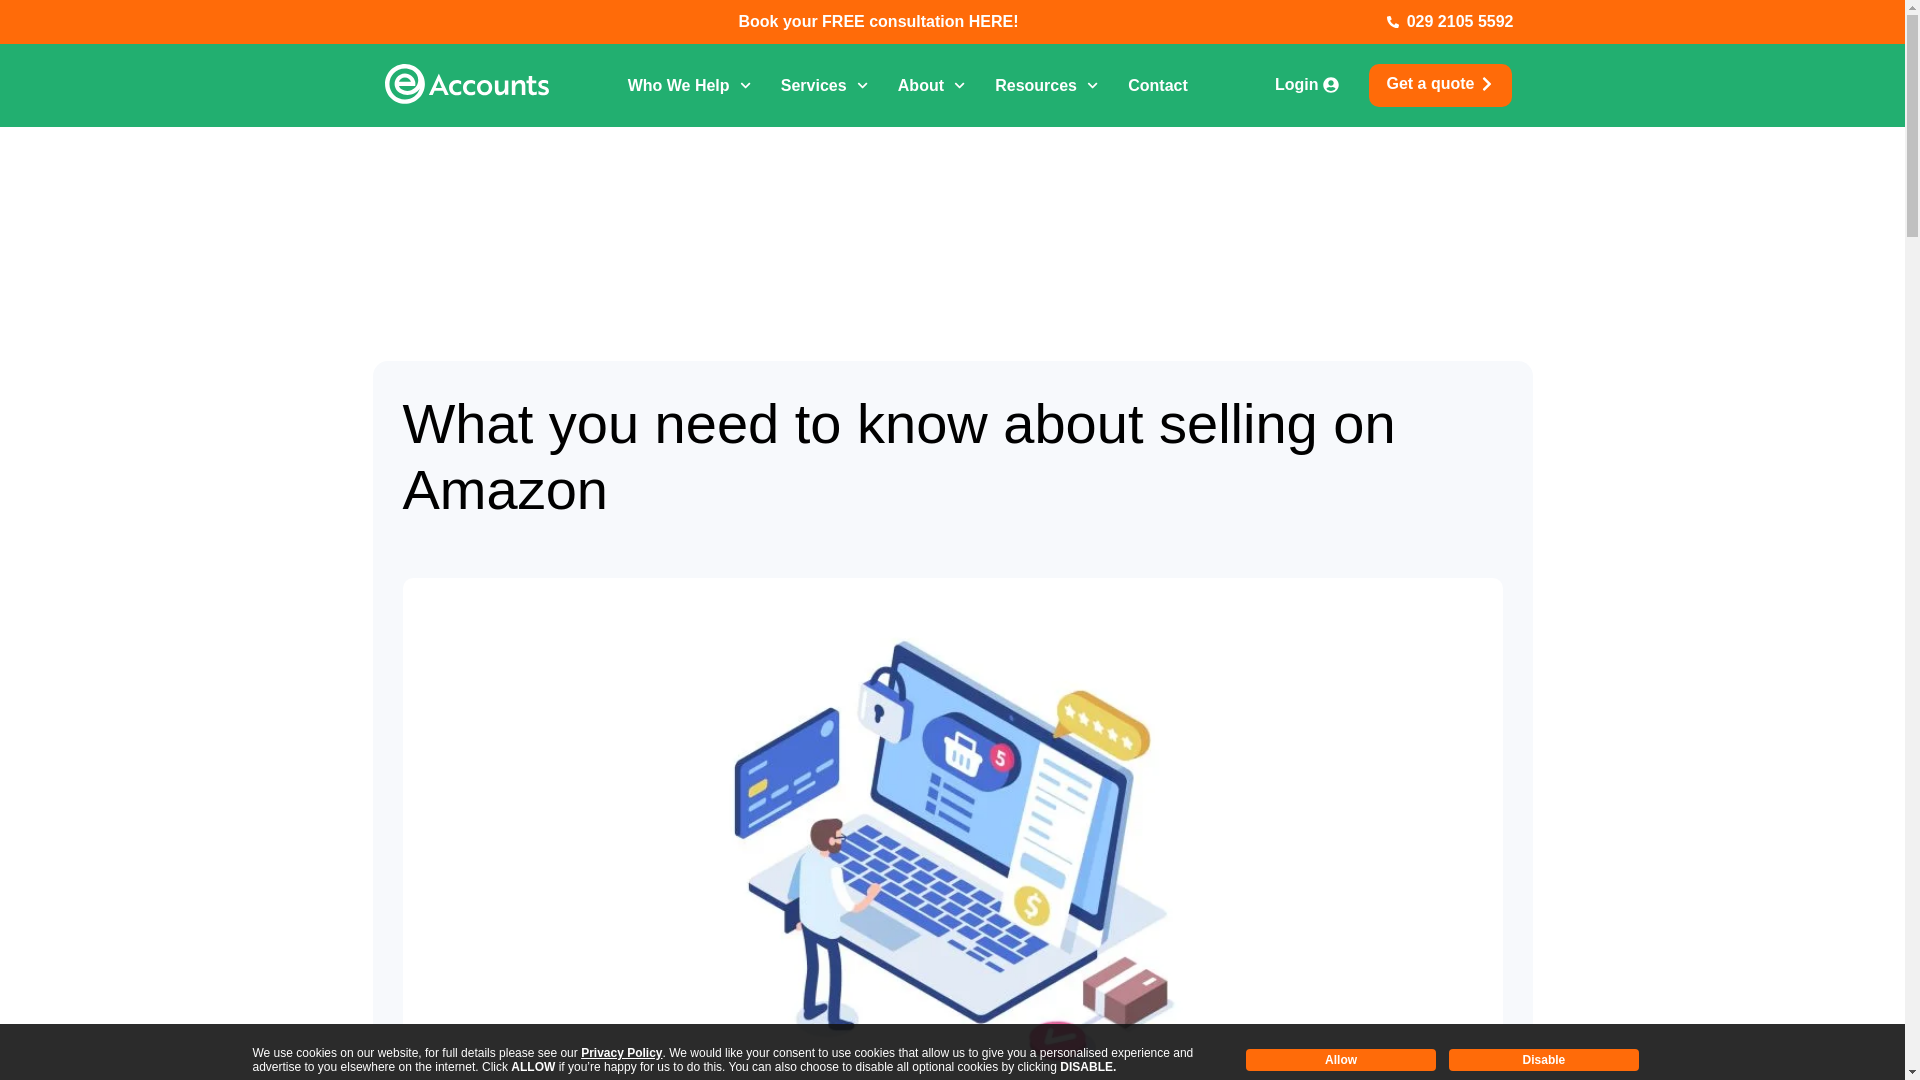 This screenshot has width=1920, height=1080. Describe the element at coordinates (1158, 84) in the screenshot. I see `Contact` at that location.